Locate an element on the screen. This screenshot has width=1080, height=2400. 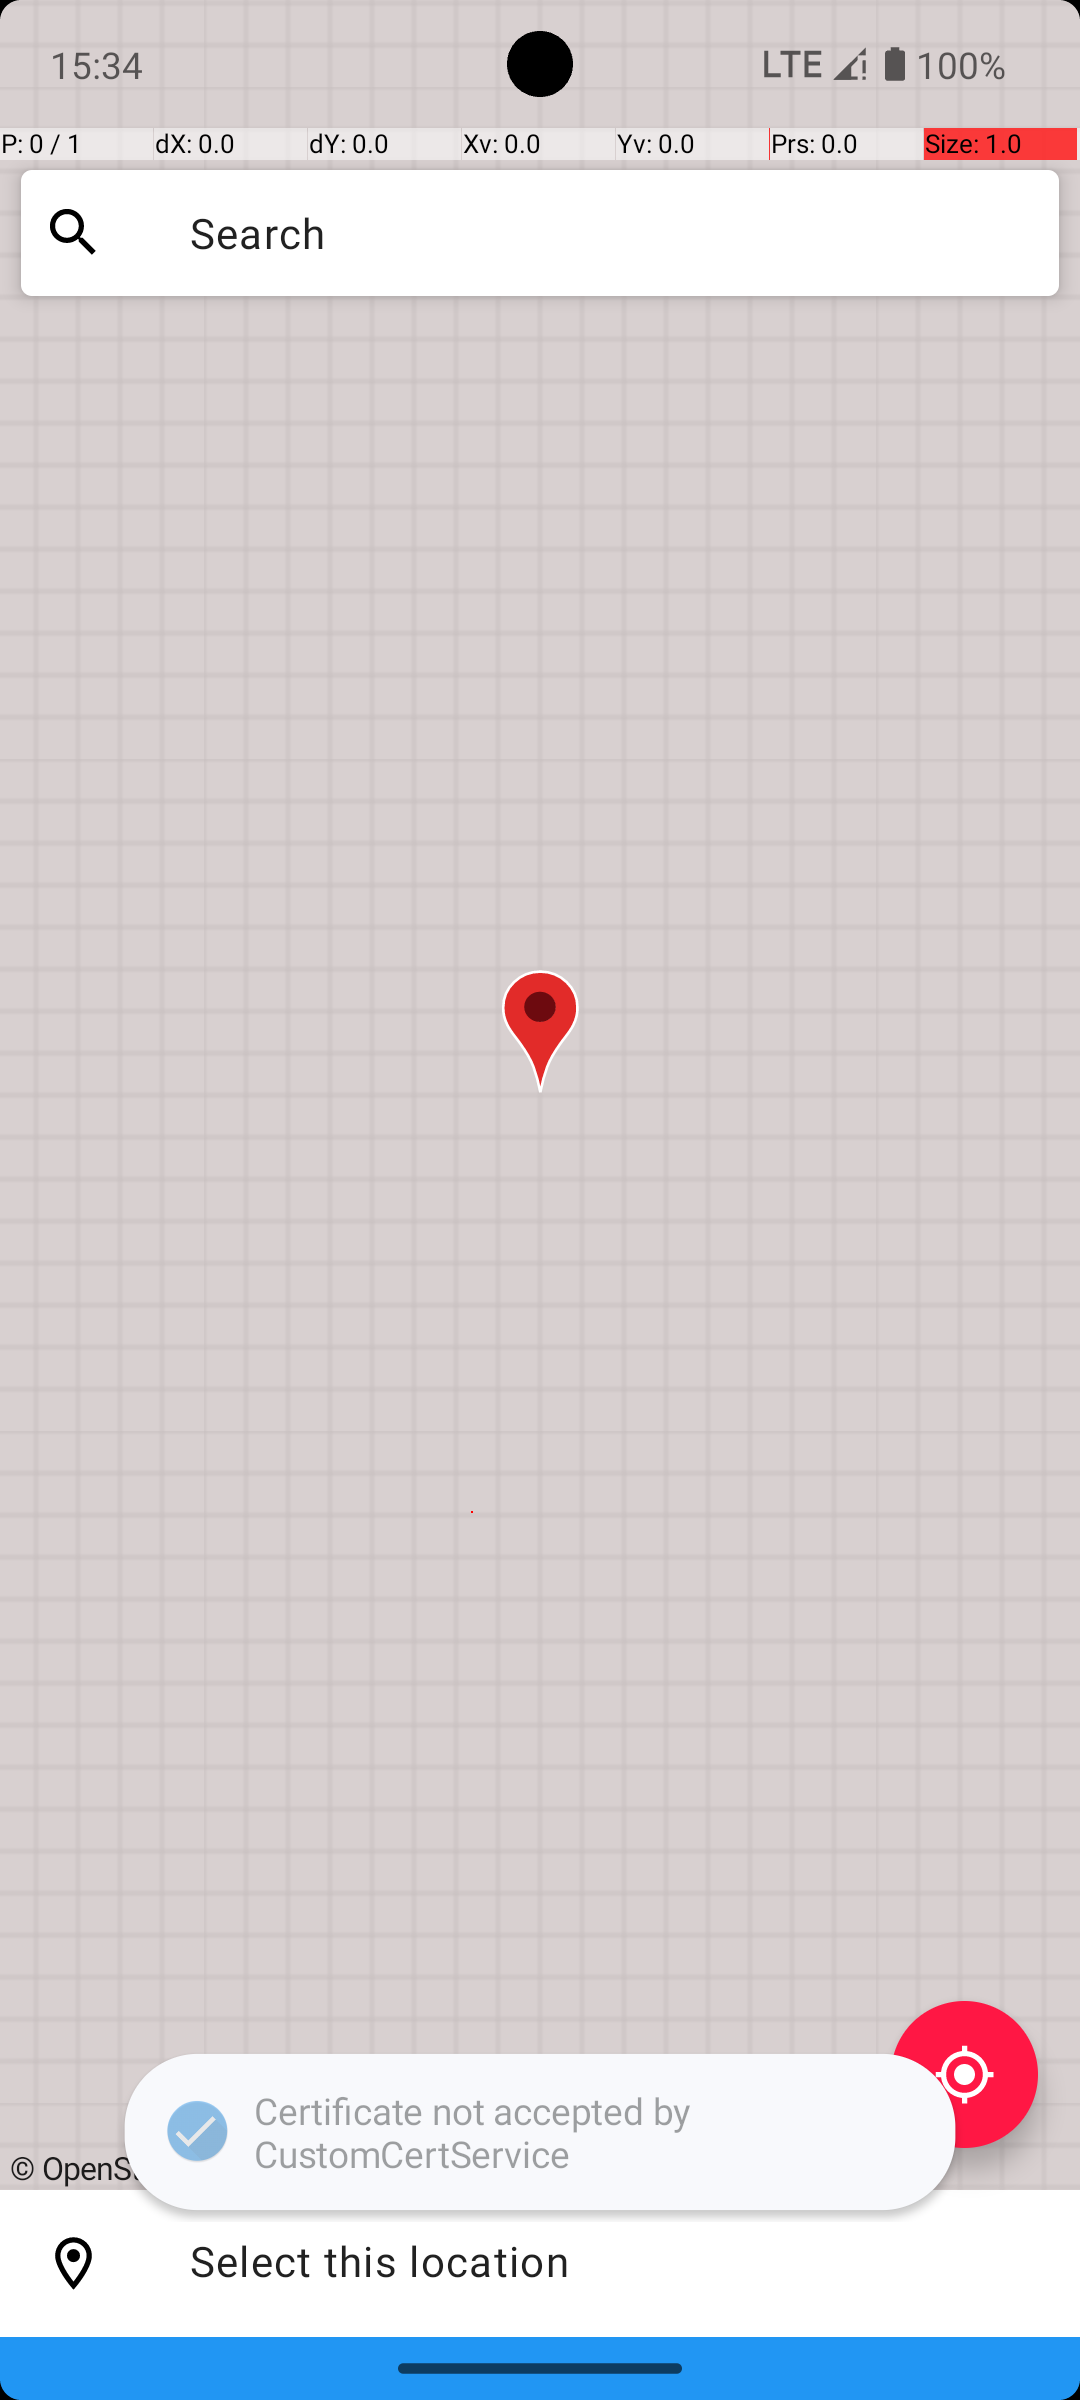
Select this location is located at coordinates (74, 2264).